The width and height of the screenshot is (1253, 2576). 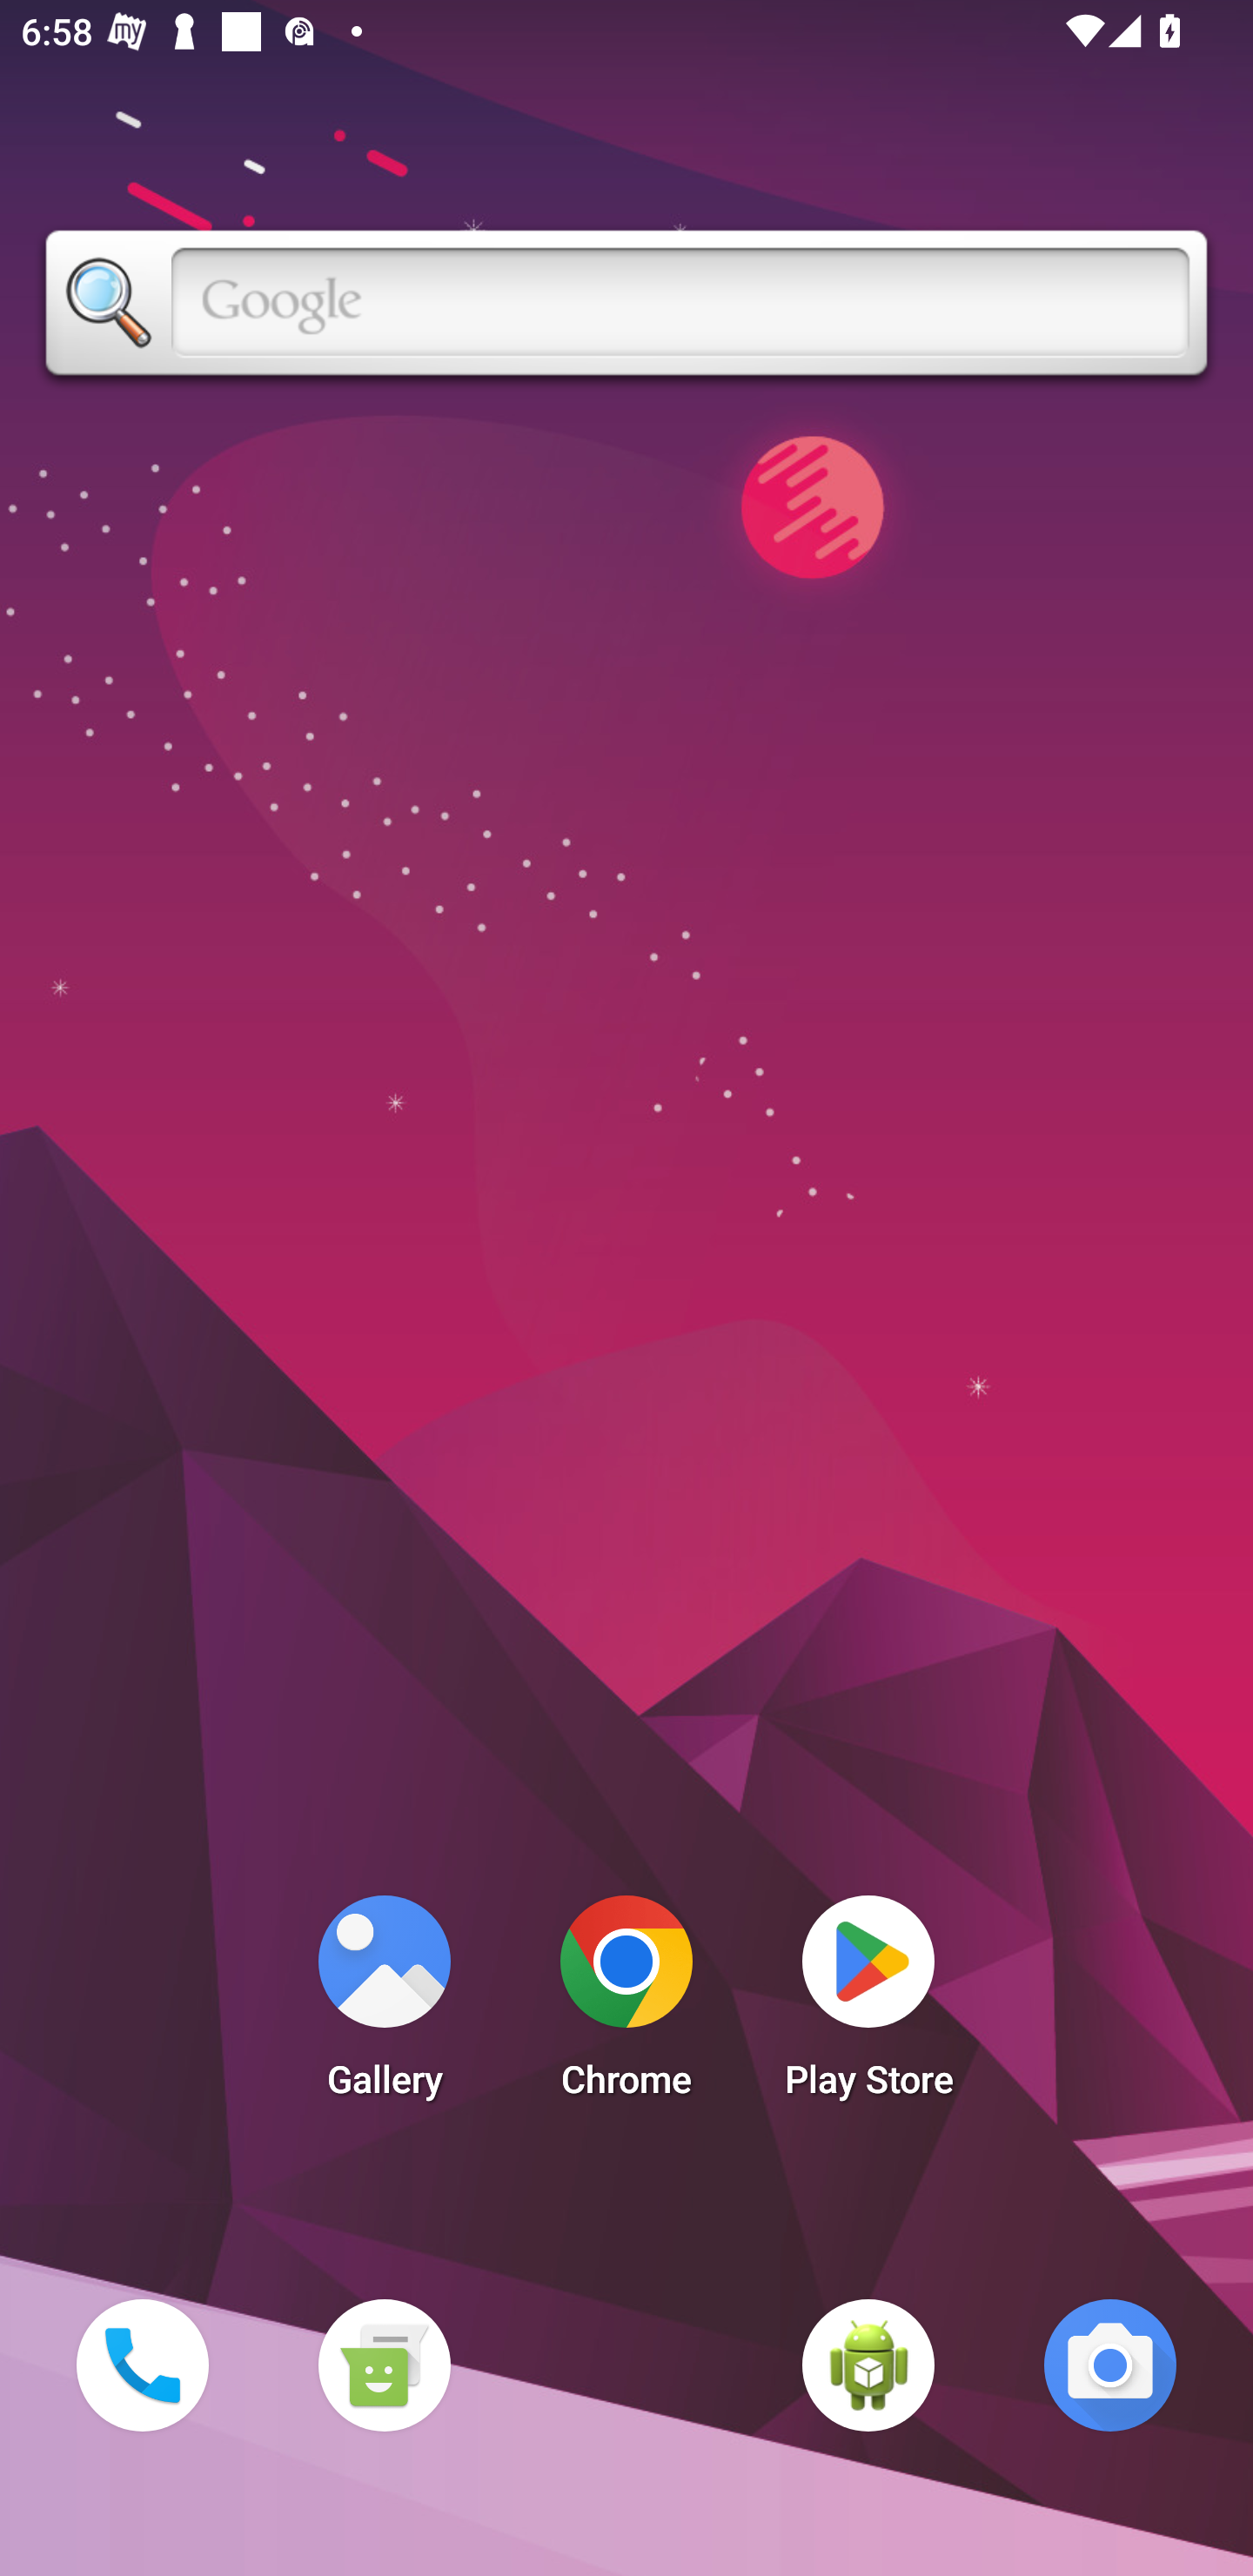 What do you see at coordinates (142, 2365) in the screenshot?
I see `Phone` at bounding box center [142, 2365].